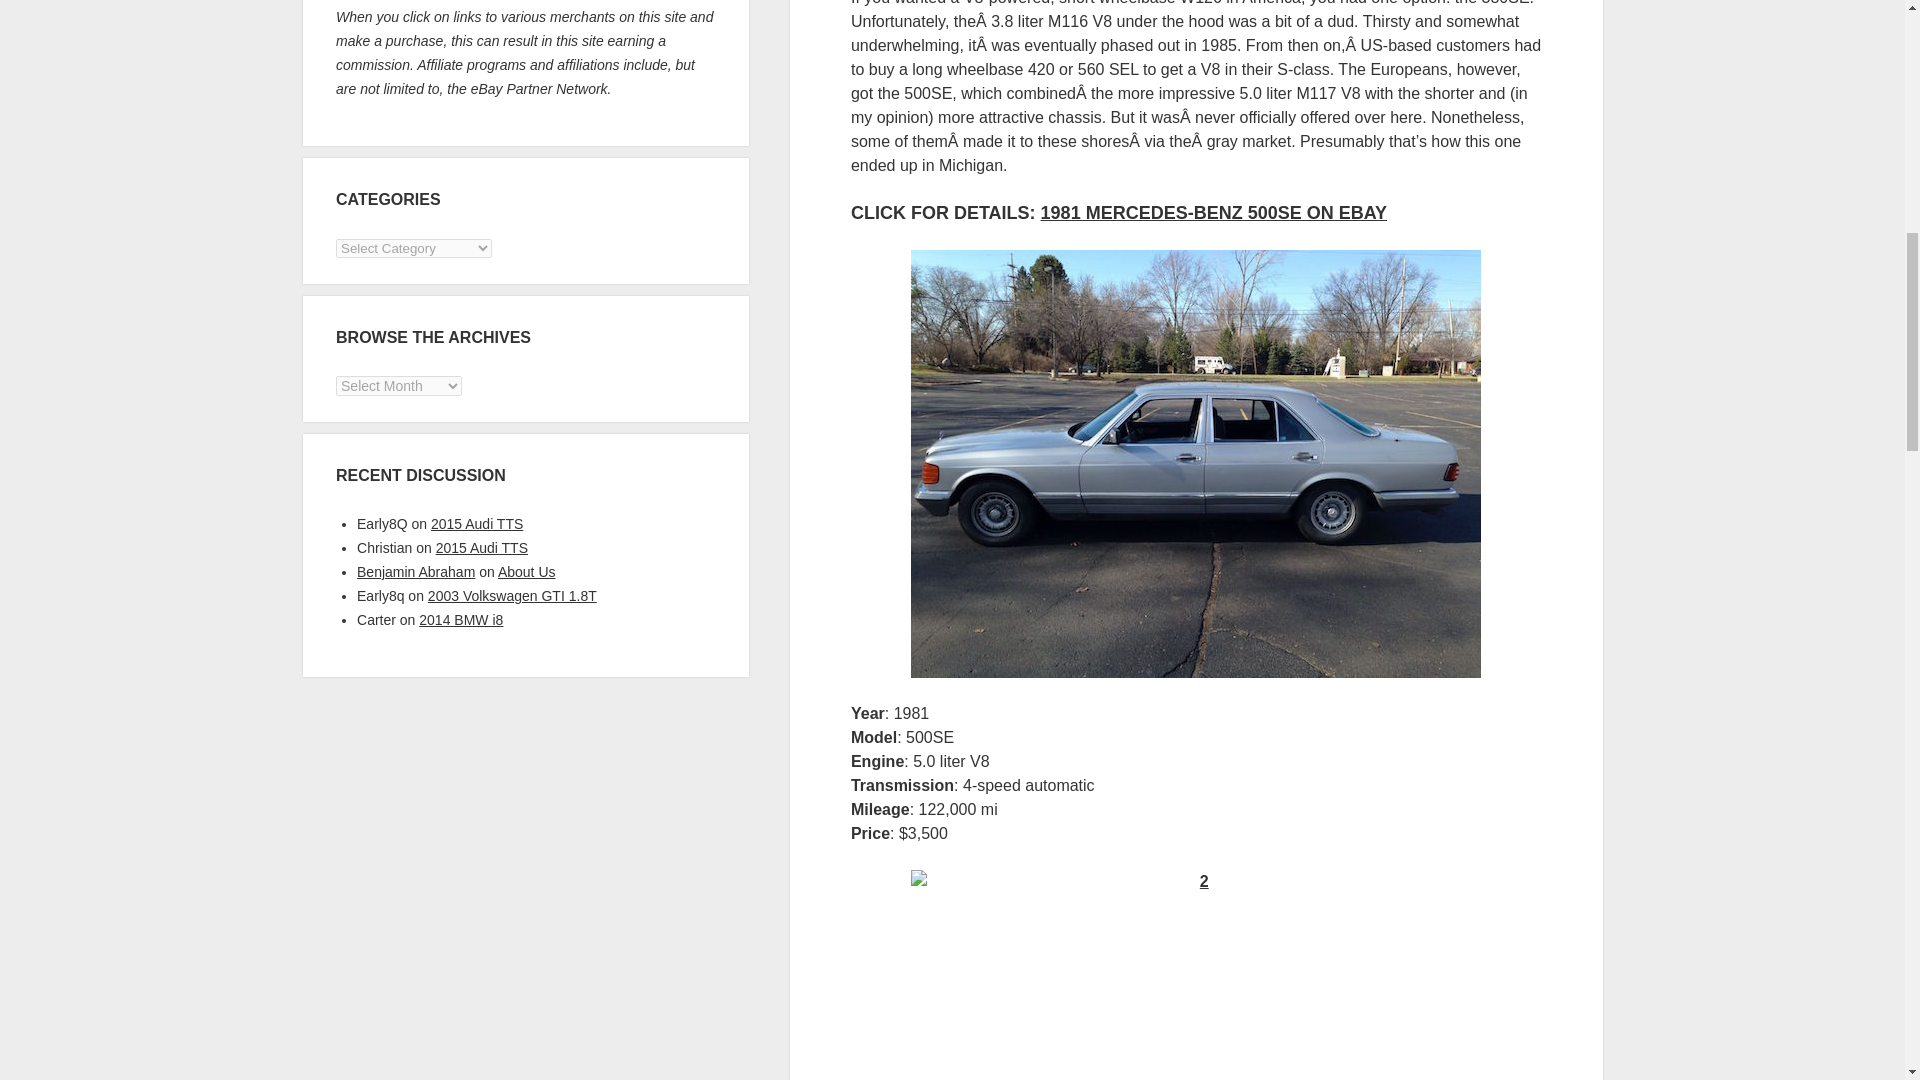 The image size is (1920, 1080). What do you see at coordinates (416, 571) in the screenshot?
I see `Benjamin Abraham` at bounding box center [416, 571].